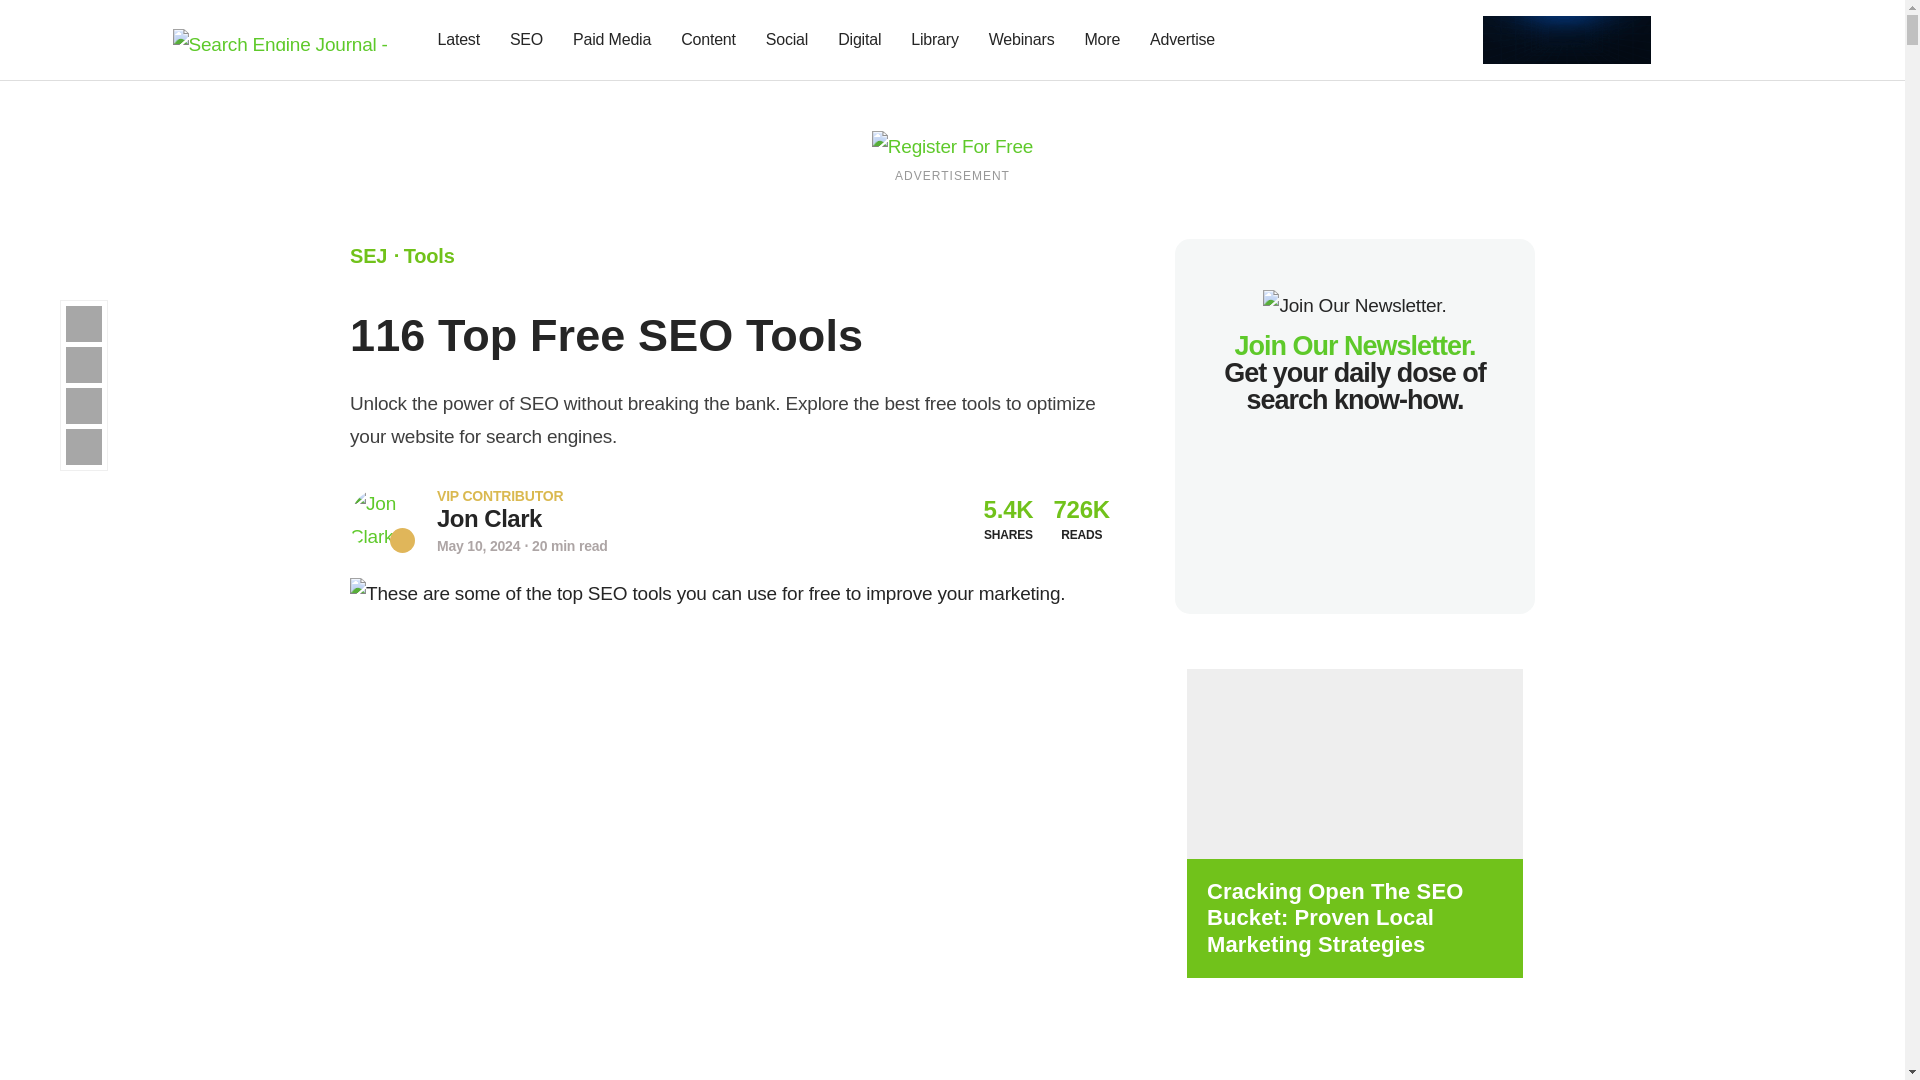 The width and height of the screenshot is (1920, 1080). Describe the element at coordinates (1684, 40) in the screenshot. I see `Subscribe to our Newsletter` at that location.